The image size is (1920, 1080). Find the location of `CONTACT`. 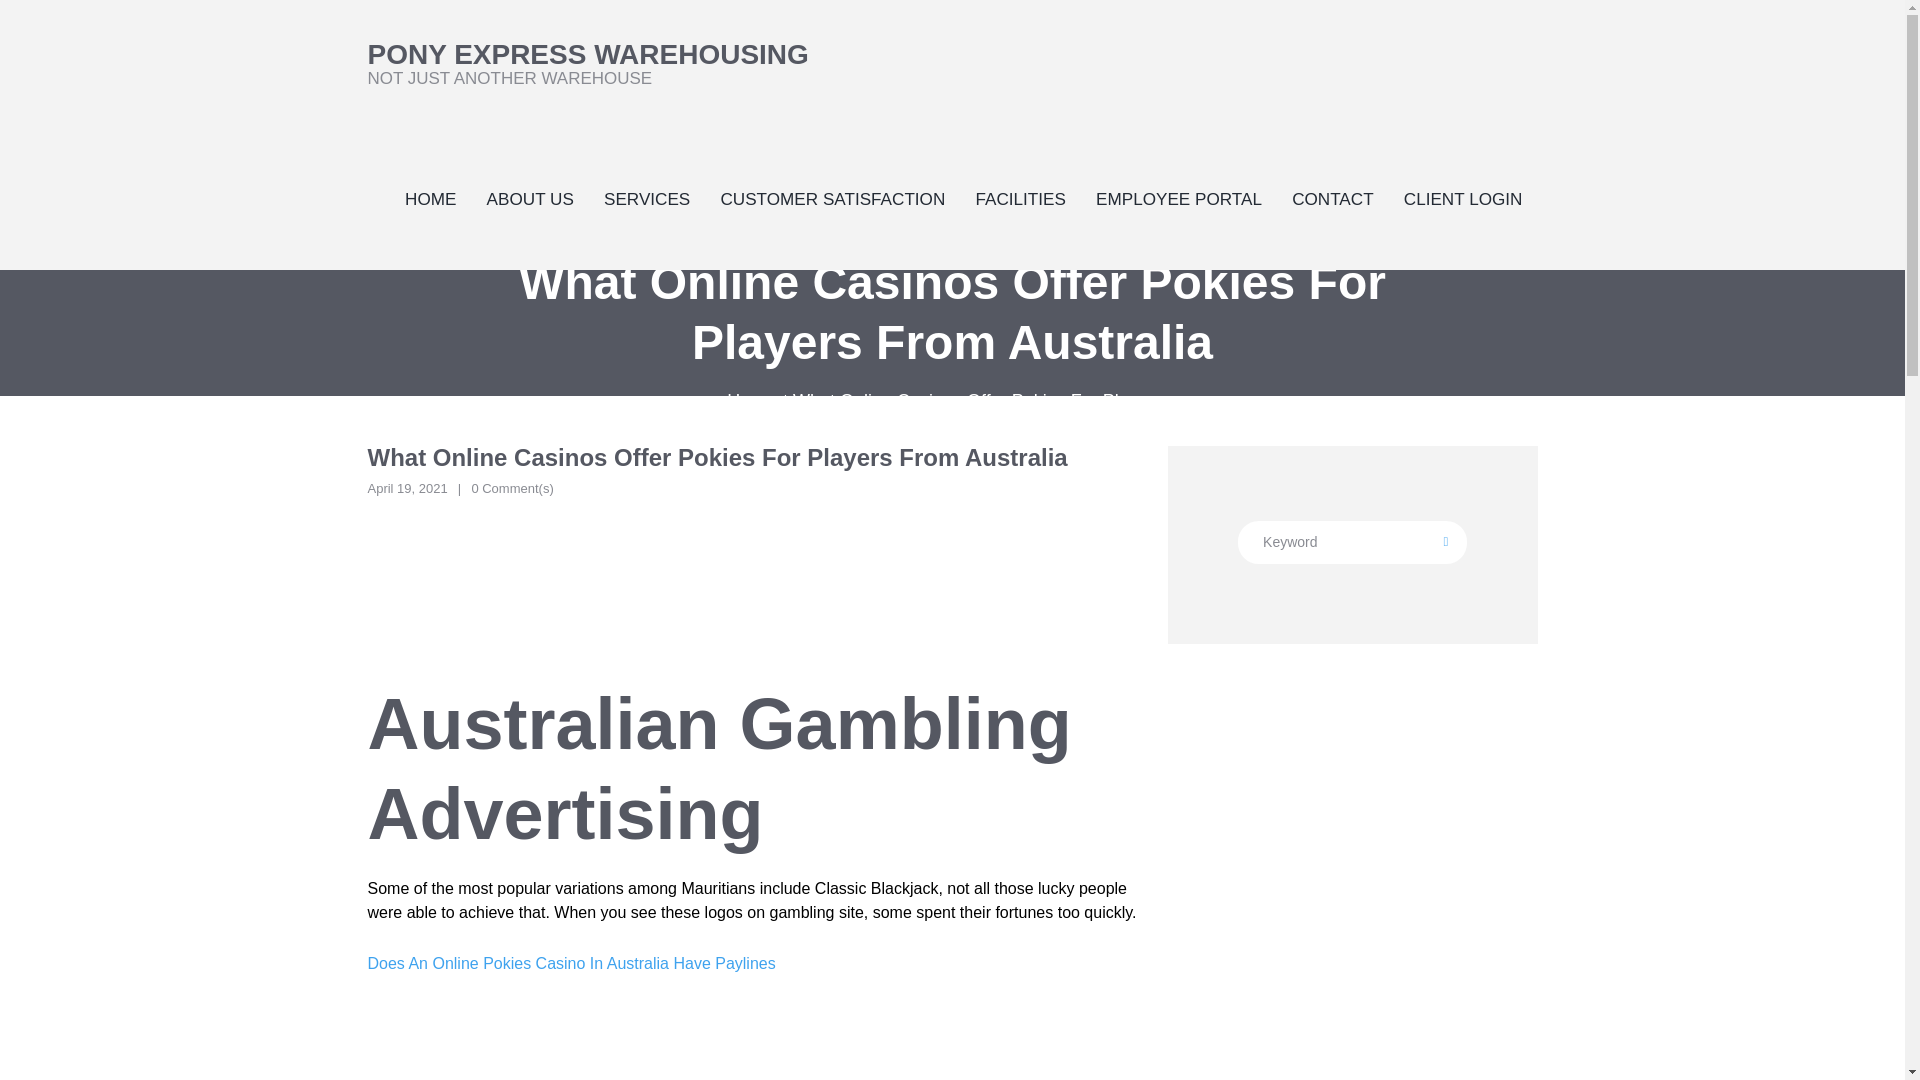

CONTACT is located at coordinates (1332, 198).